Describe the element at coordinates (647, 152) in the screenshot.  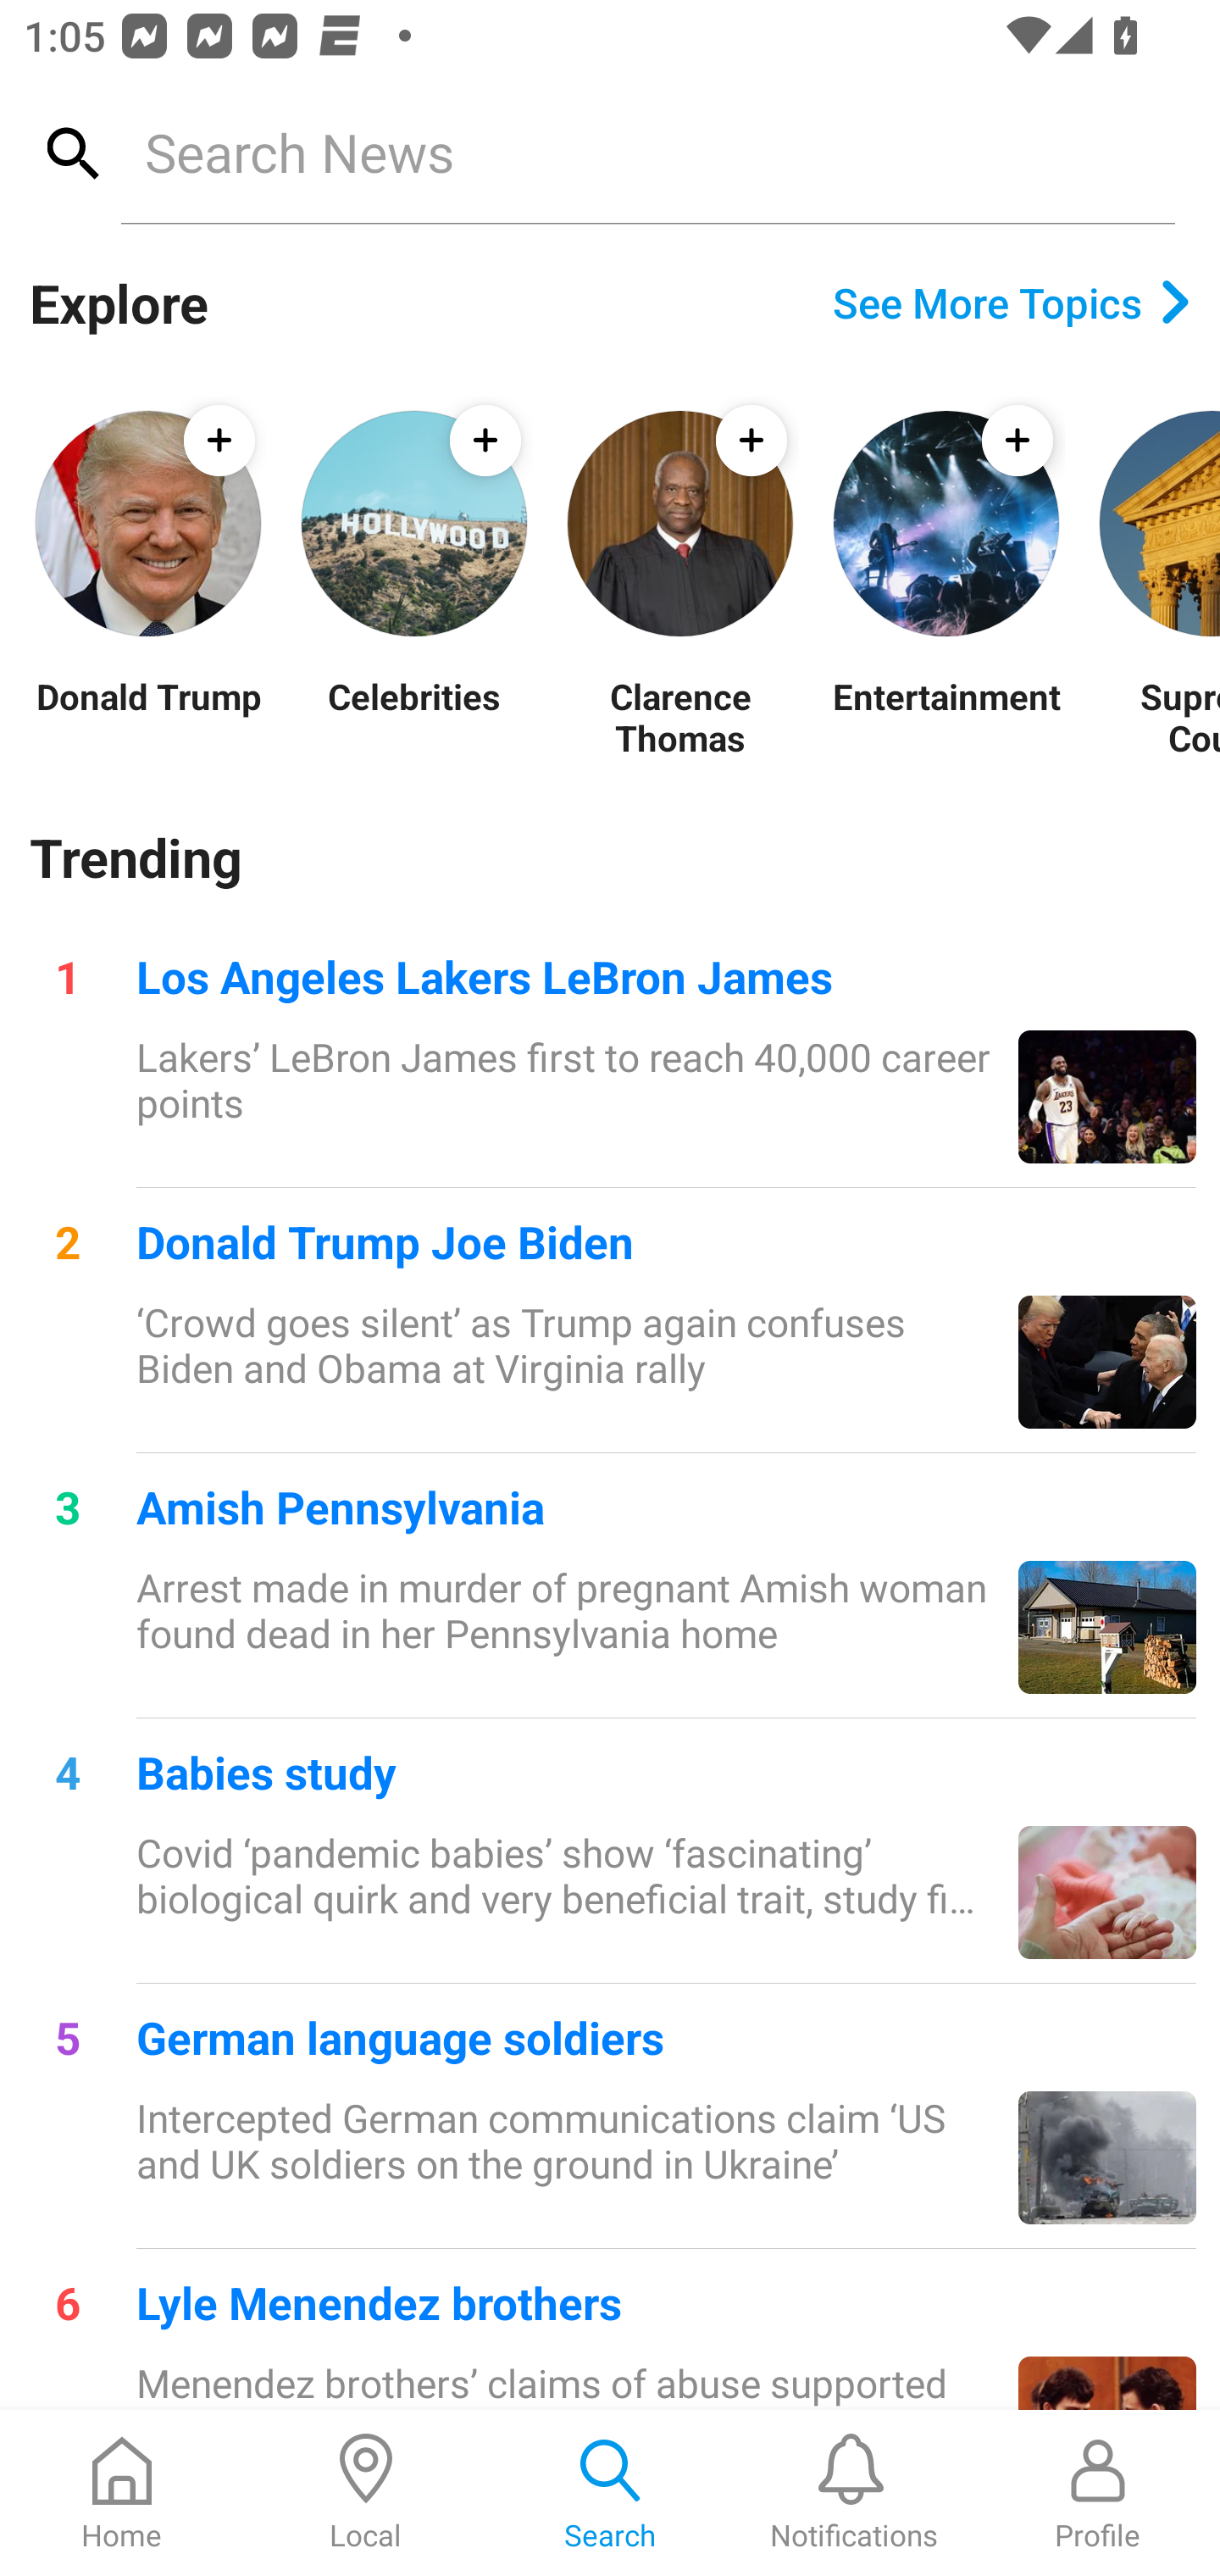
I see `Search News` at that location.